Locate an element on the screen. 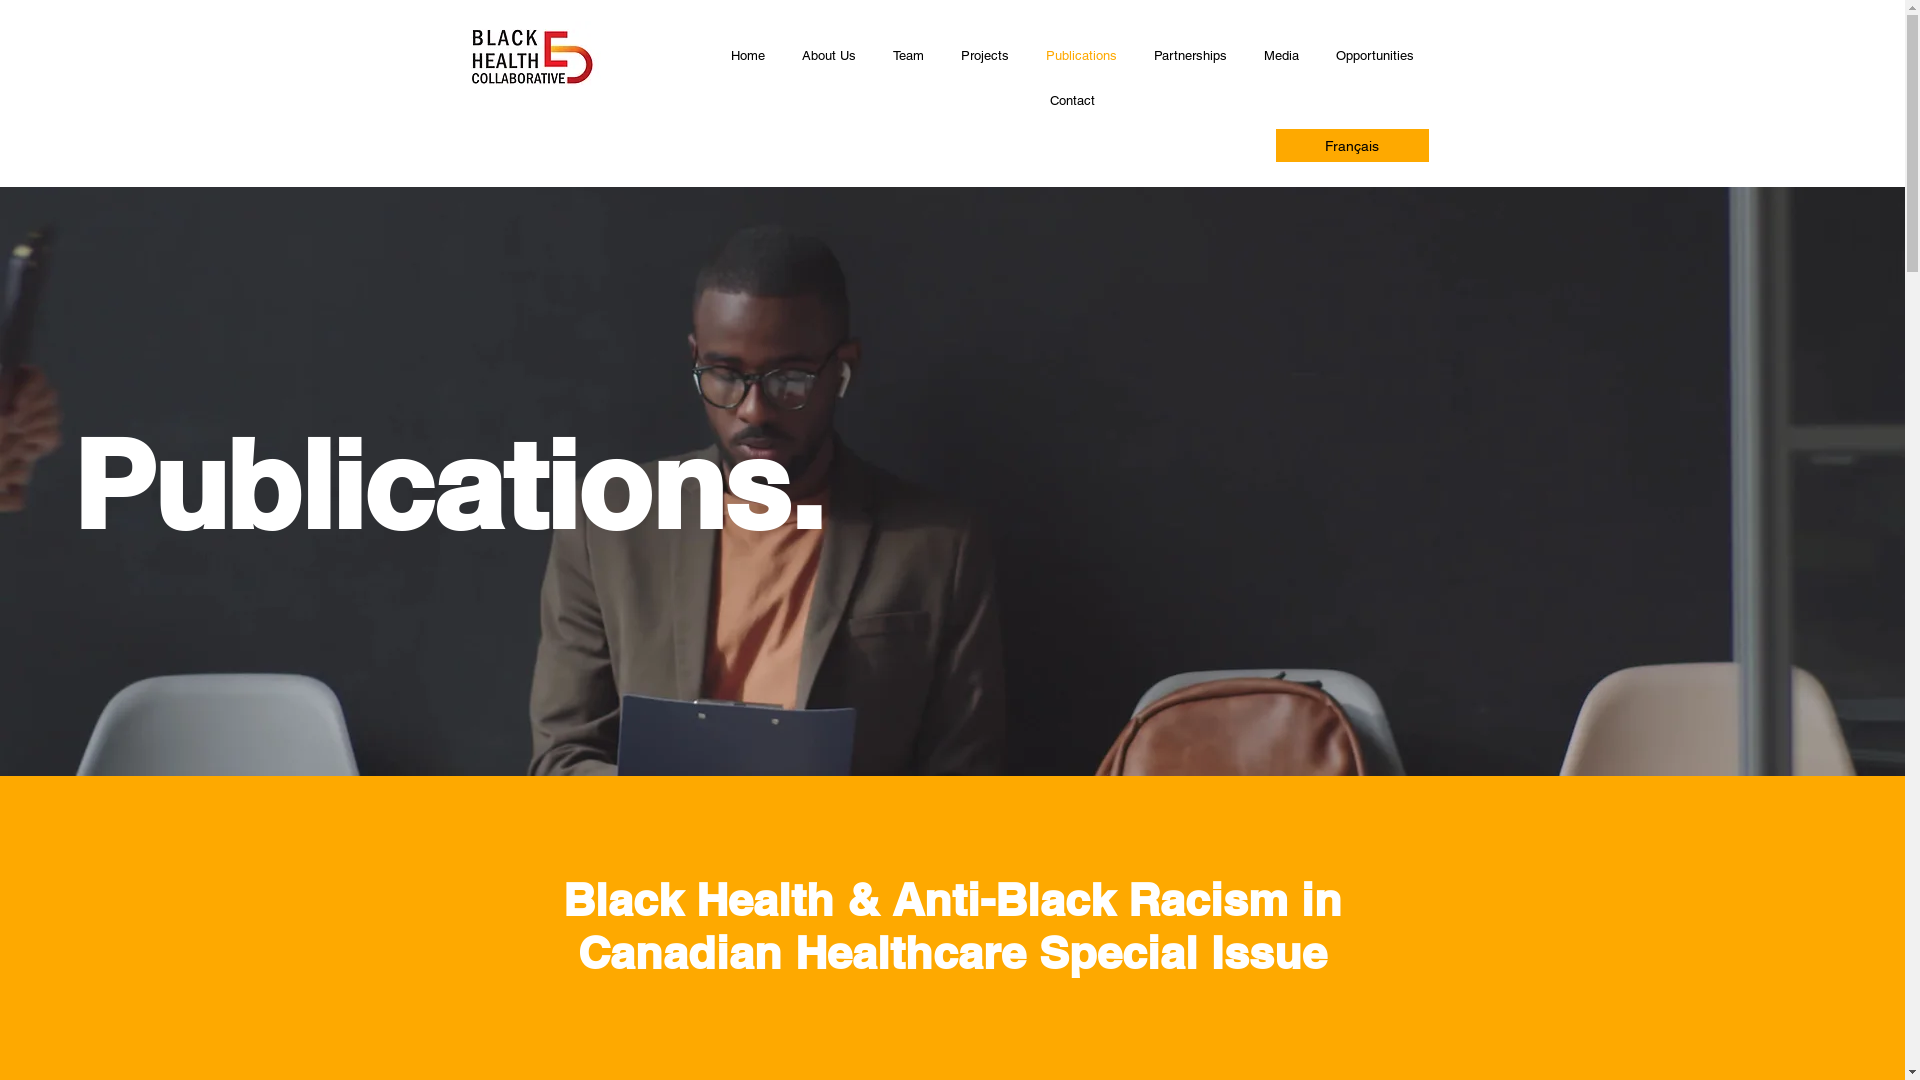 The width and height of the screenshot is (1920, 1080). Publications is located at coordinates (1082, 56).